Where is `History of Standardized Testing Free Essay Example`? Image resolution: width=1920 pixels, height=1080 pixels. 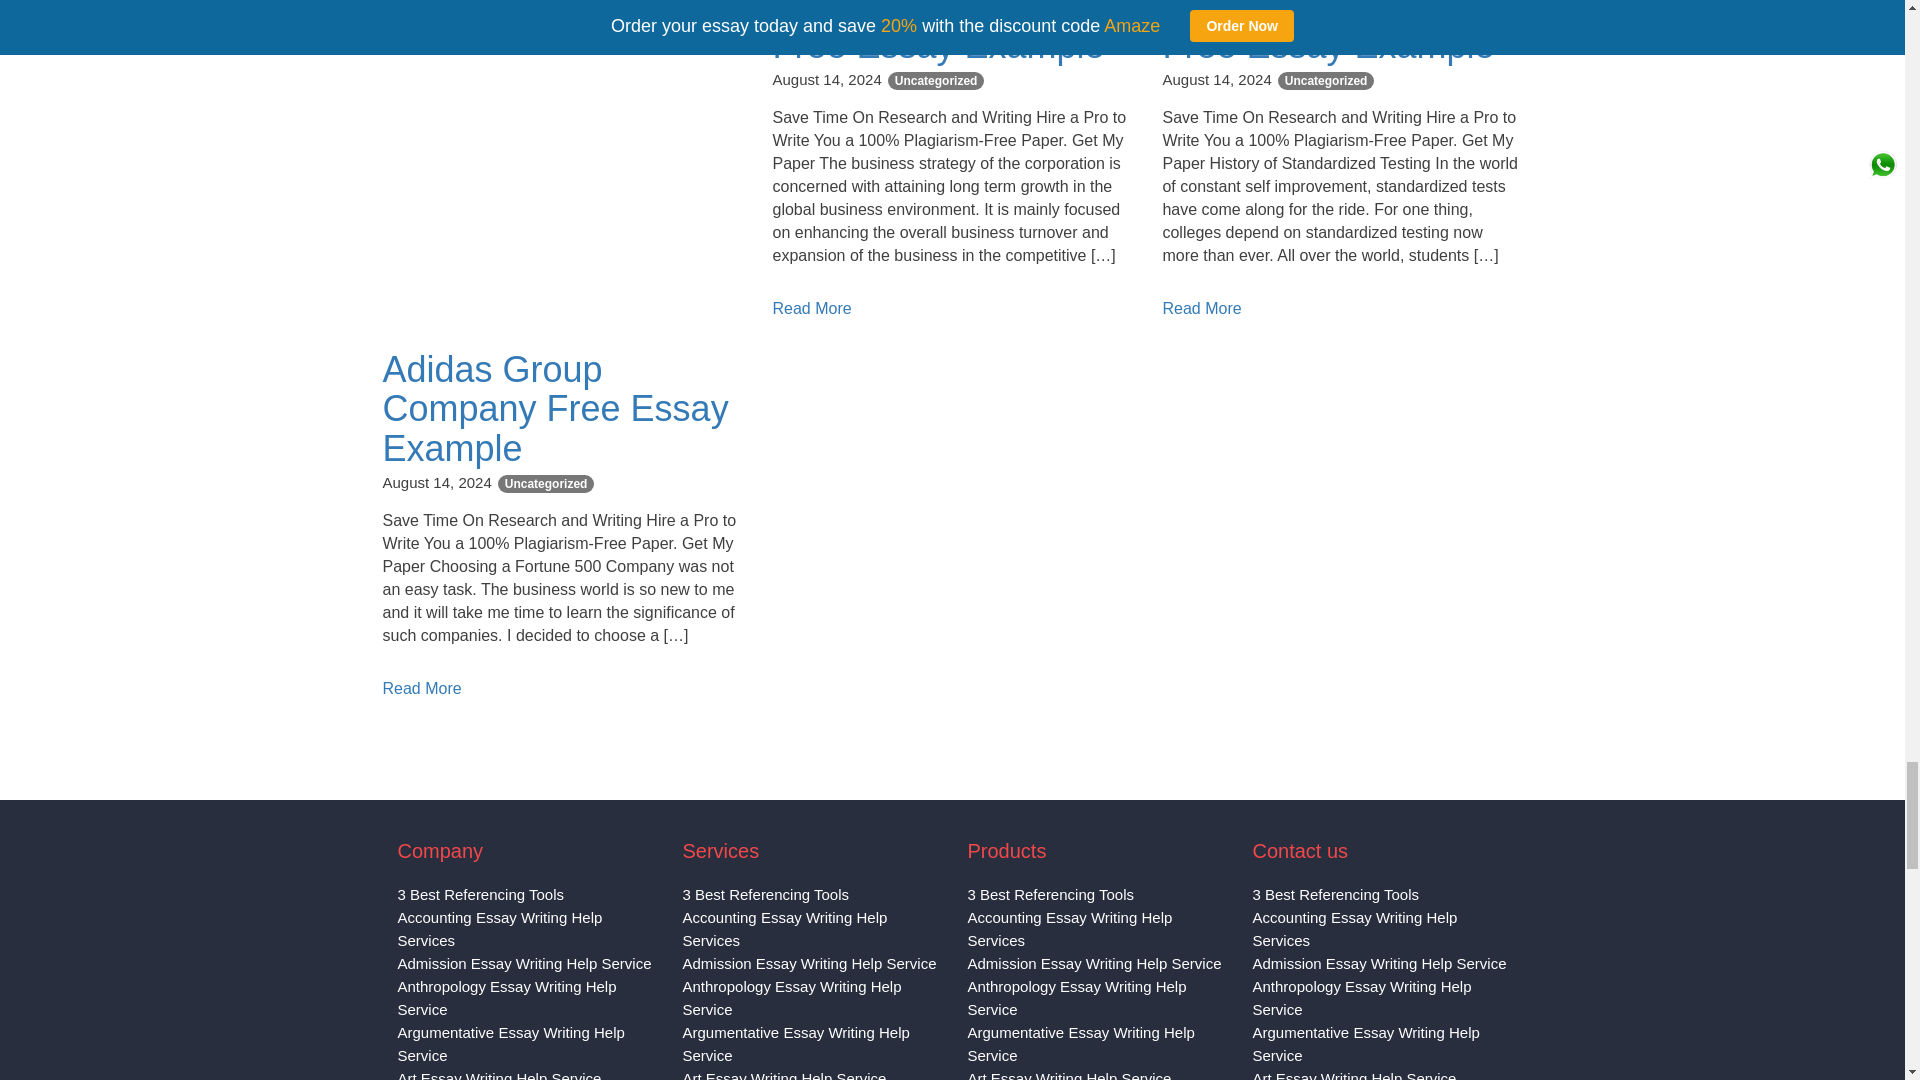 History of Standardized Testing Free Essay Example is located at coordinates (1329, 32).